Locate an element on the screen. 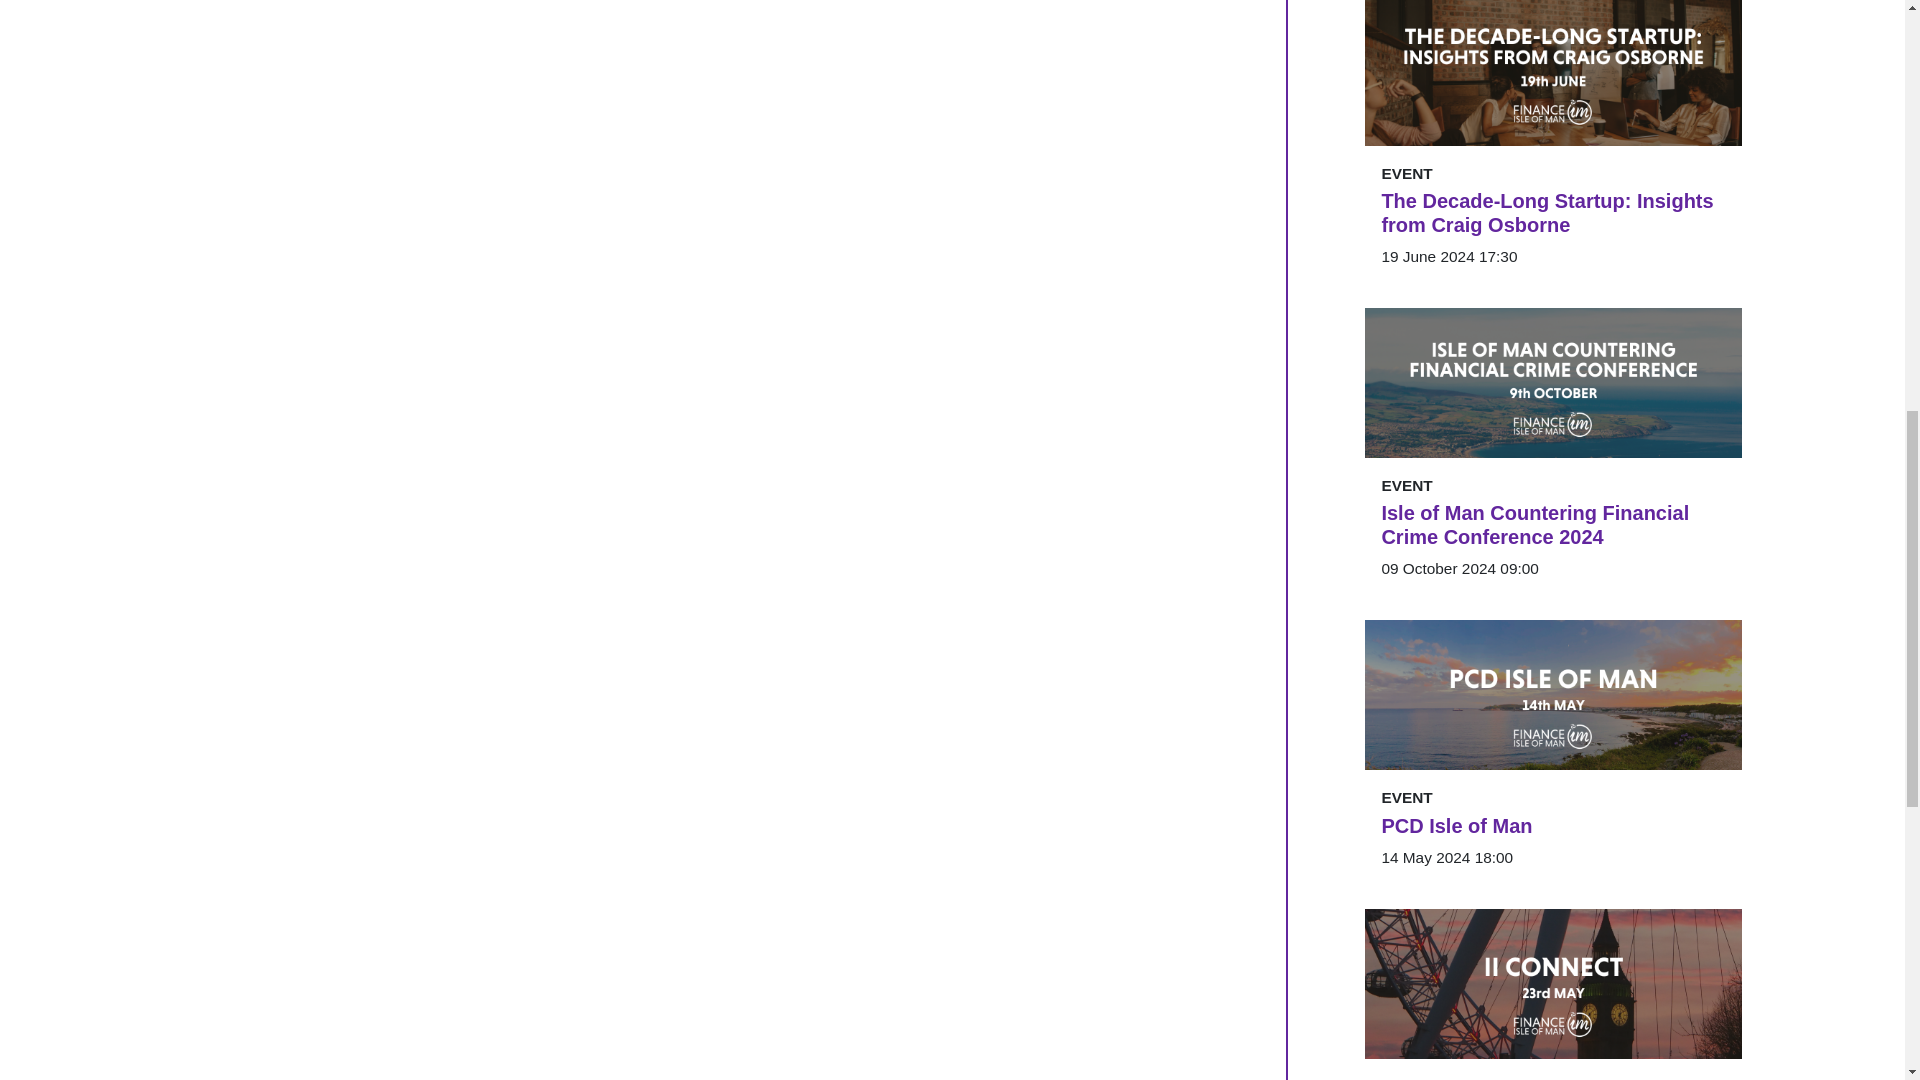 This screenshot has height=1080, width=1920. Isle of Man Countering Financial Crime Conference 2024 is located at coordinates (1553, 524).